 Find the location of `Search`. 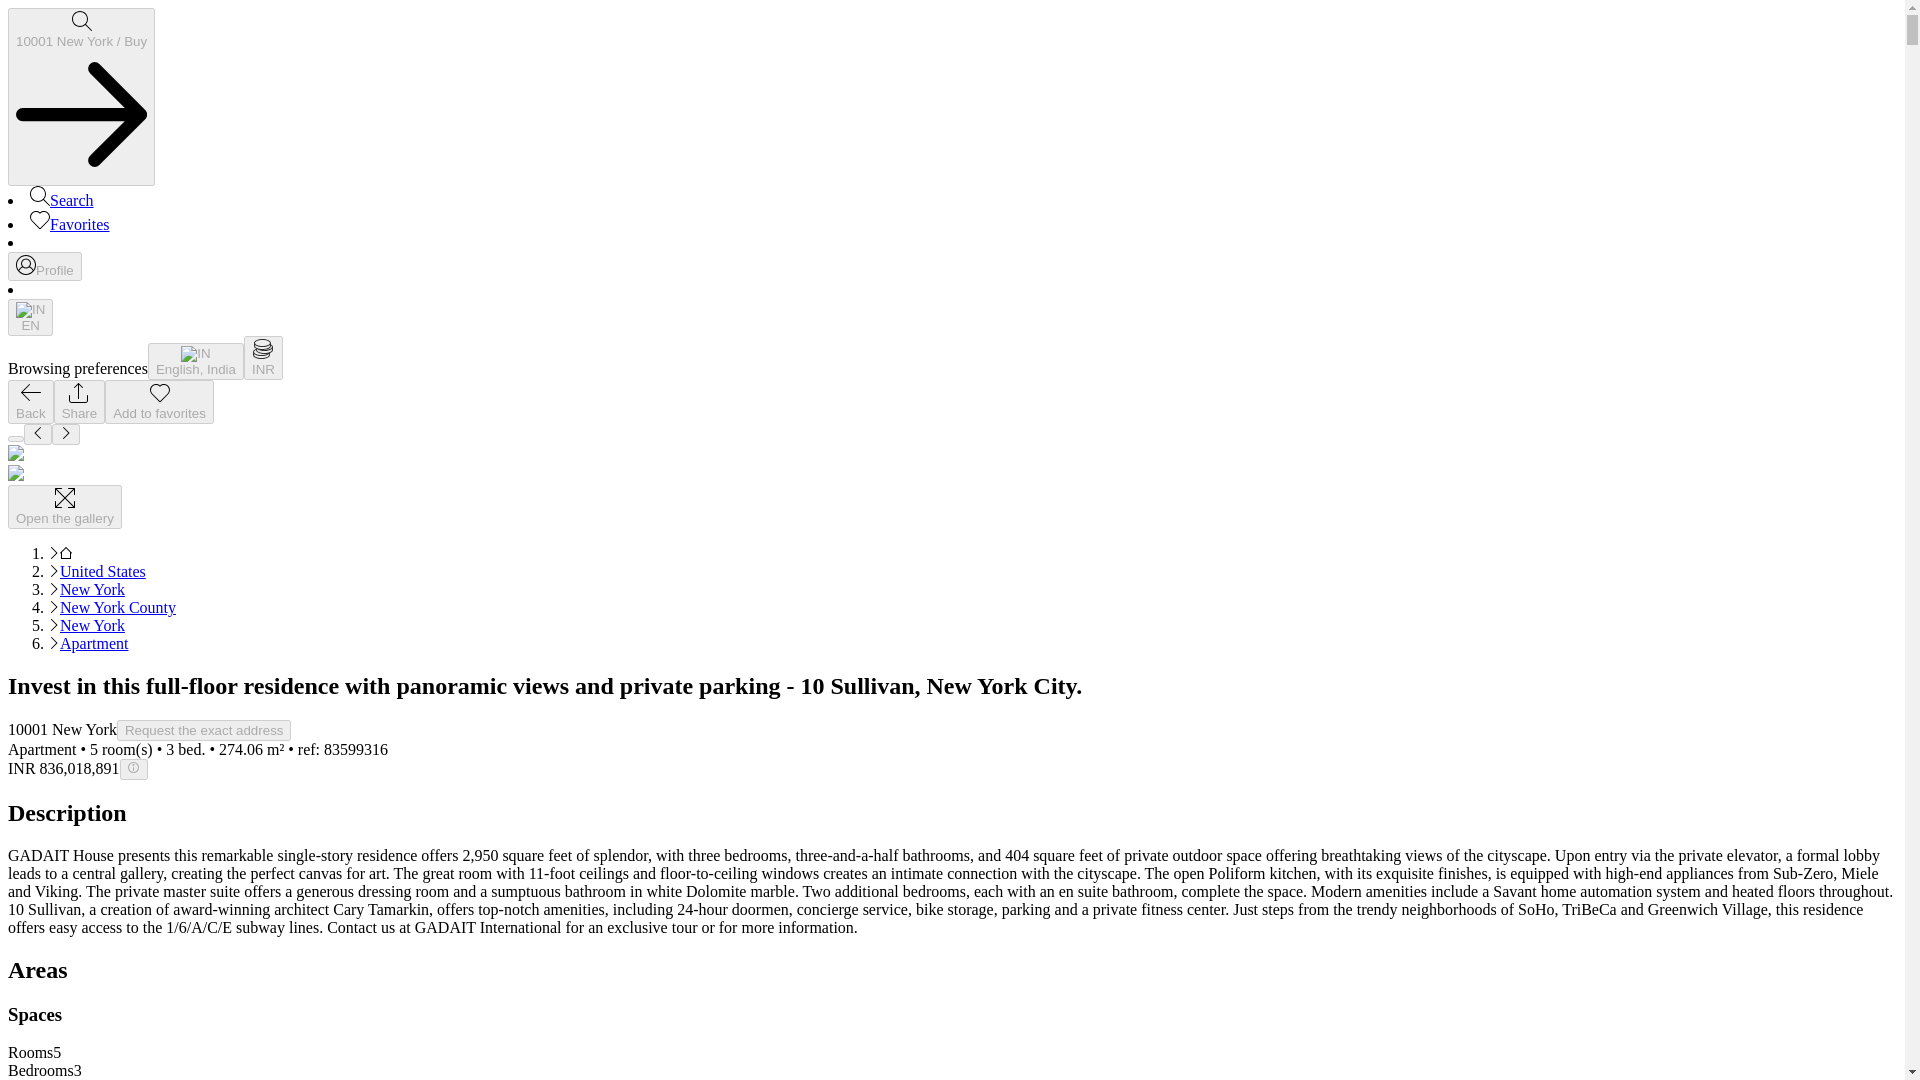

Search is located at coordinates (62, 200).